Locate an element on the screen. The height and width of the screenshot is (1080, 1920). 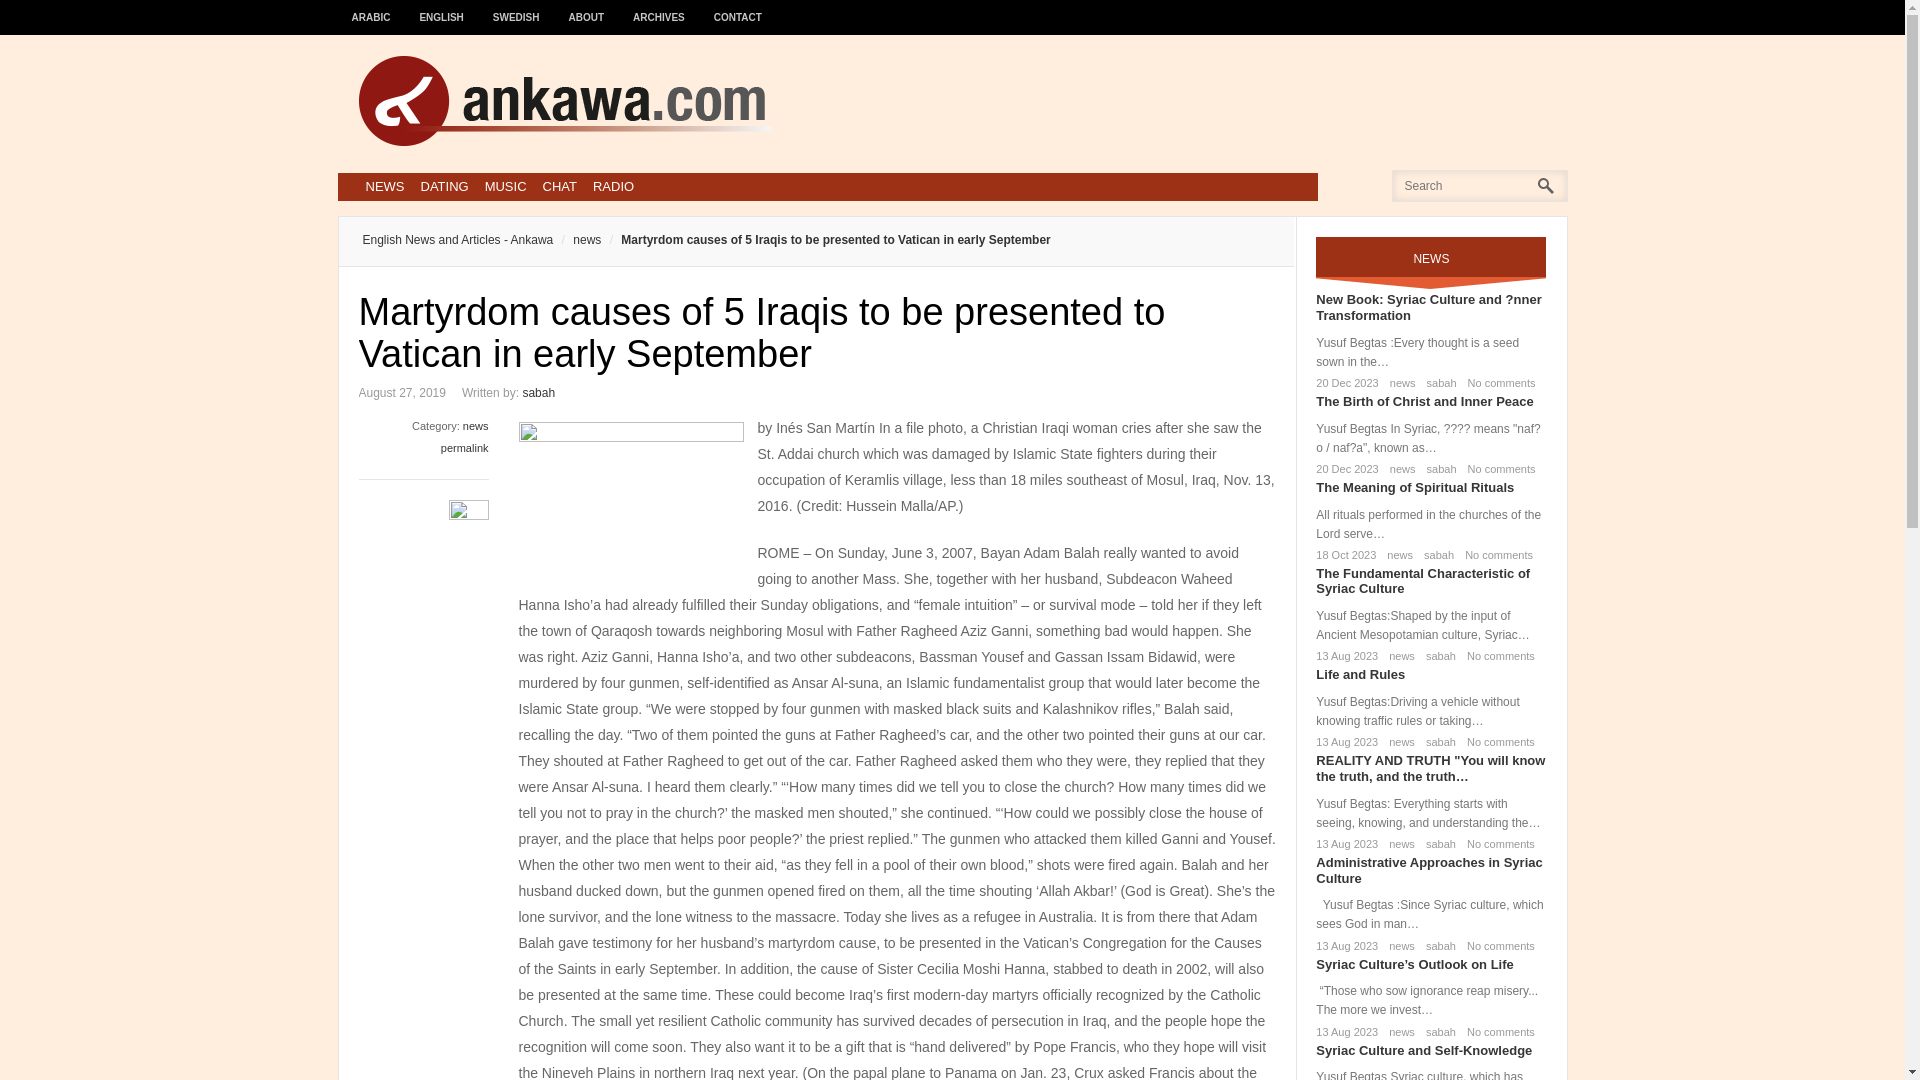
No comments is located at coordinates (1496, 656).